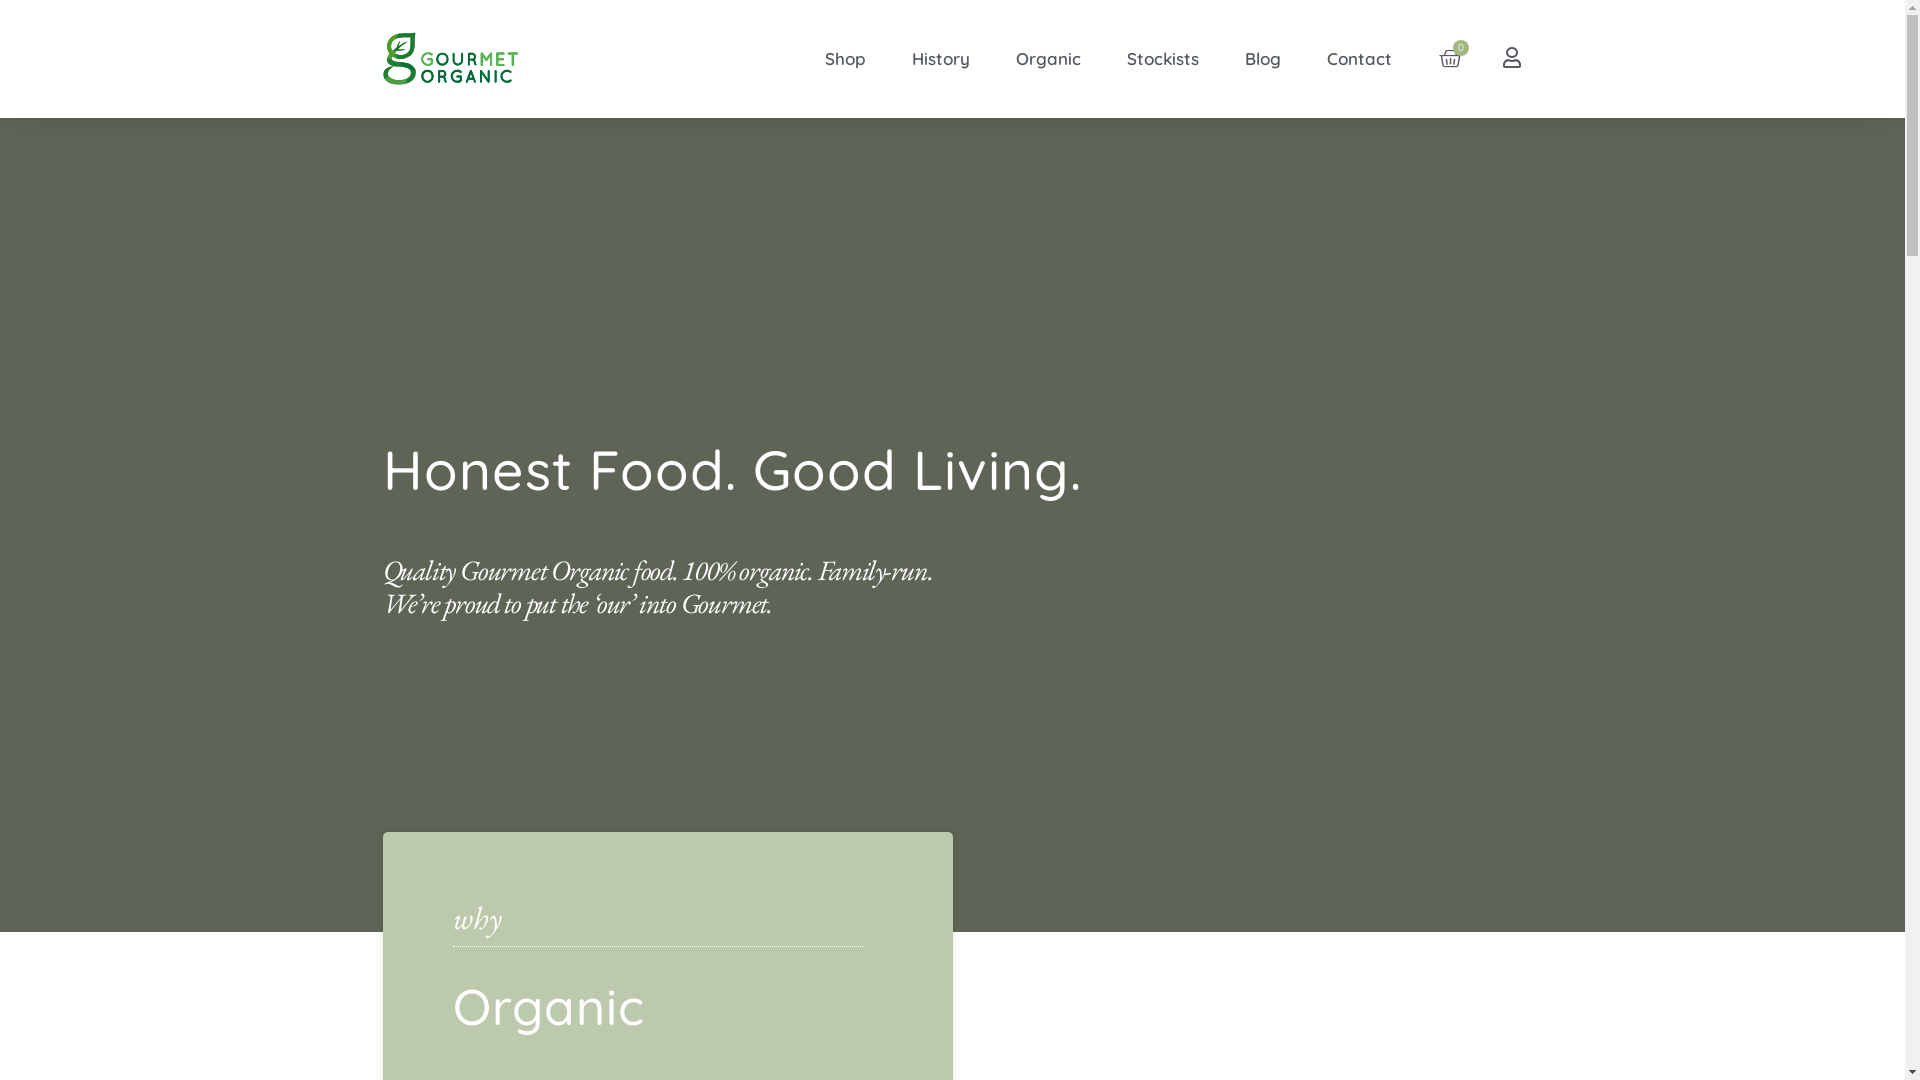  Describe the element at coordinates (1450, 58) in the screenshot. I see `0` at that location.